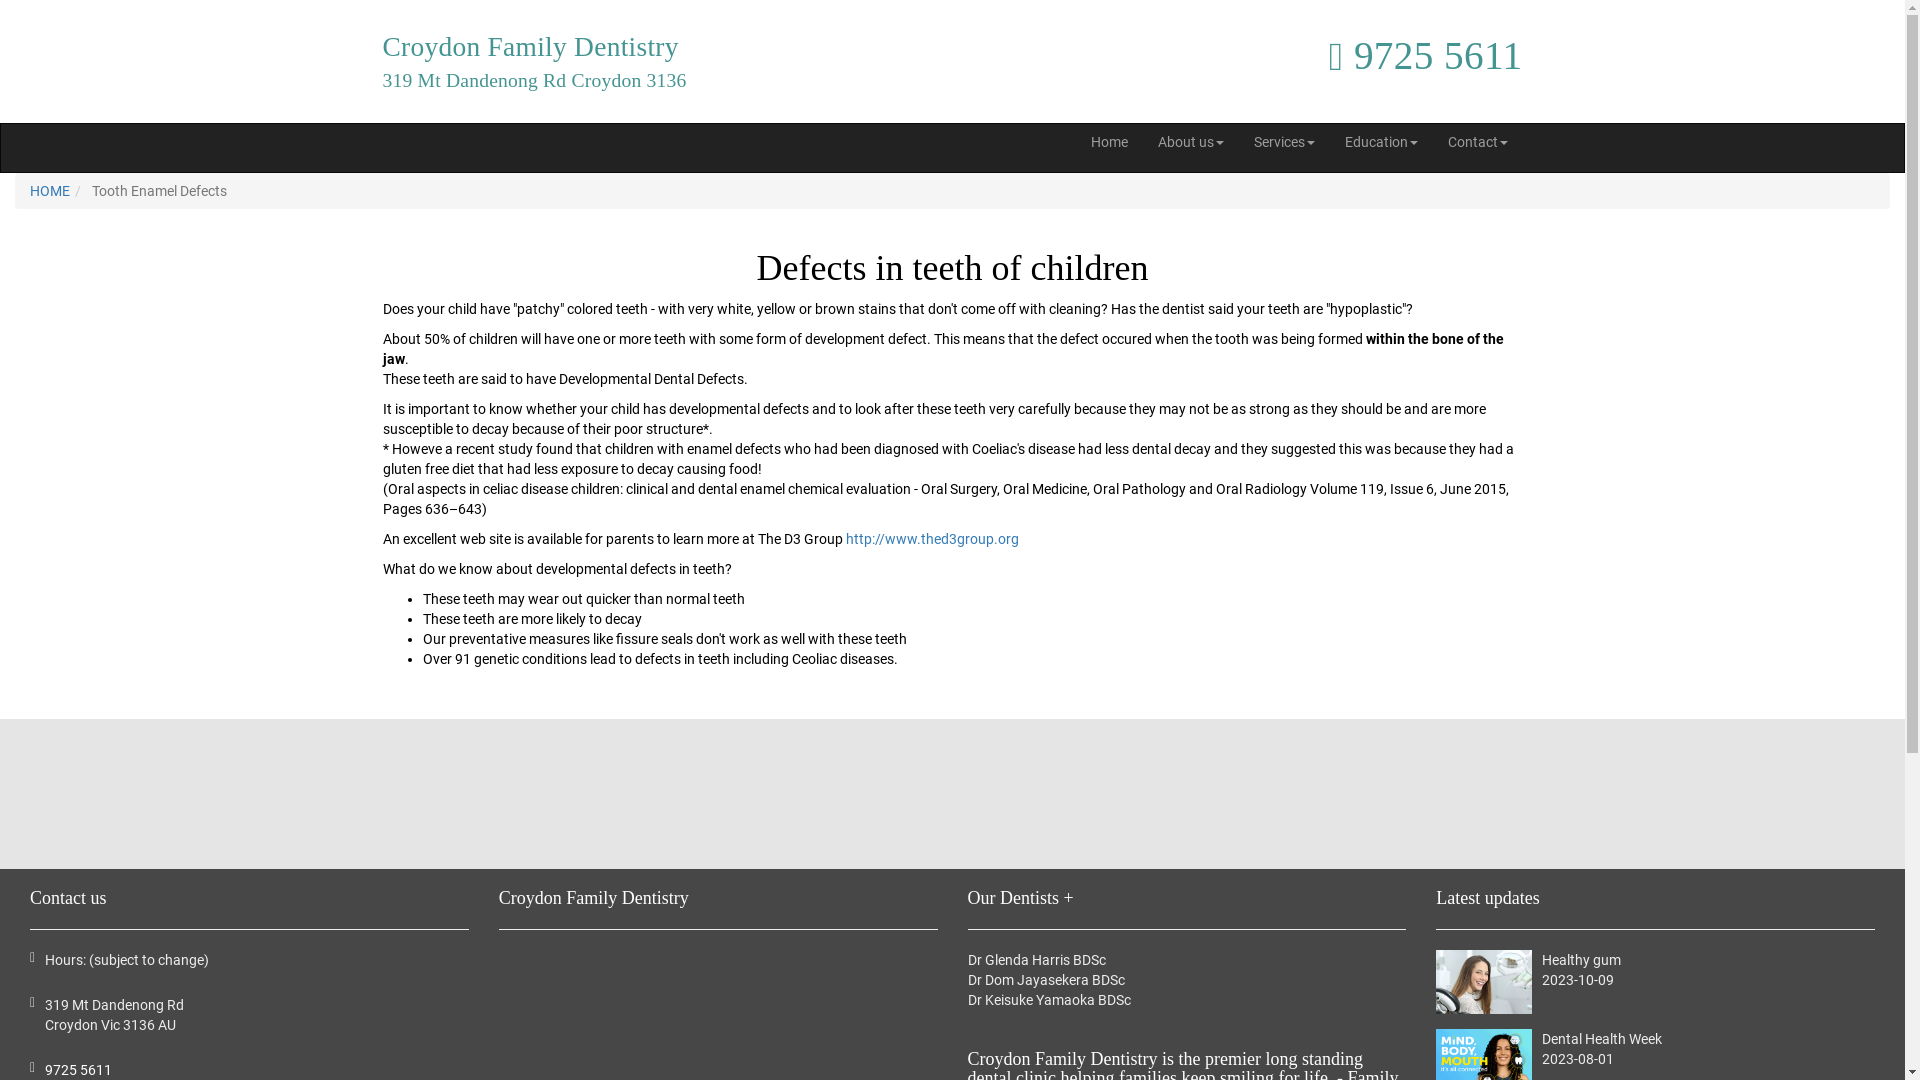 Image resolution: width=1920 pixels, height=1080 pixels. Describe the element at coordinates (1284, 142) in the screenshot. I see `Services` at that location.